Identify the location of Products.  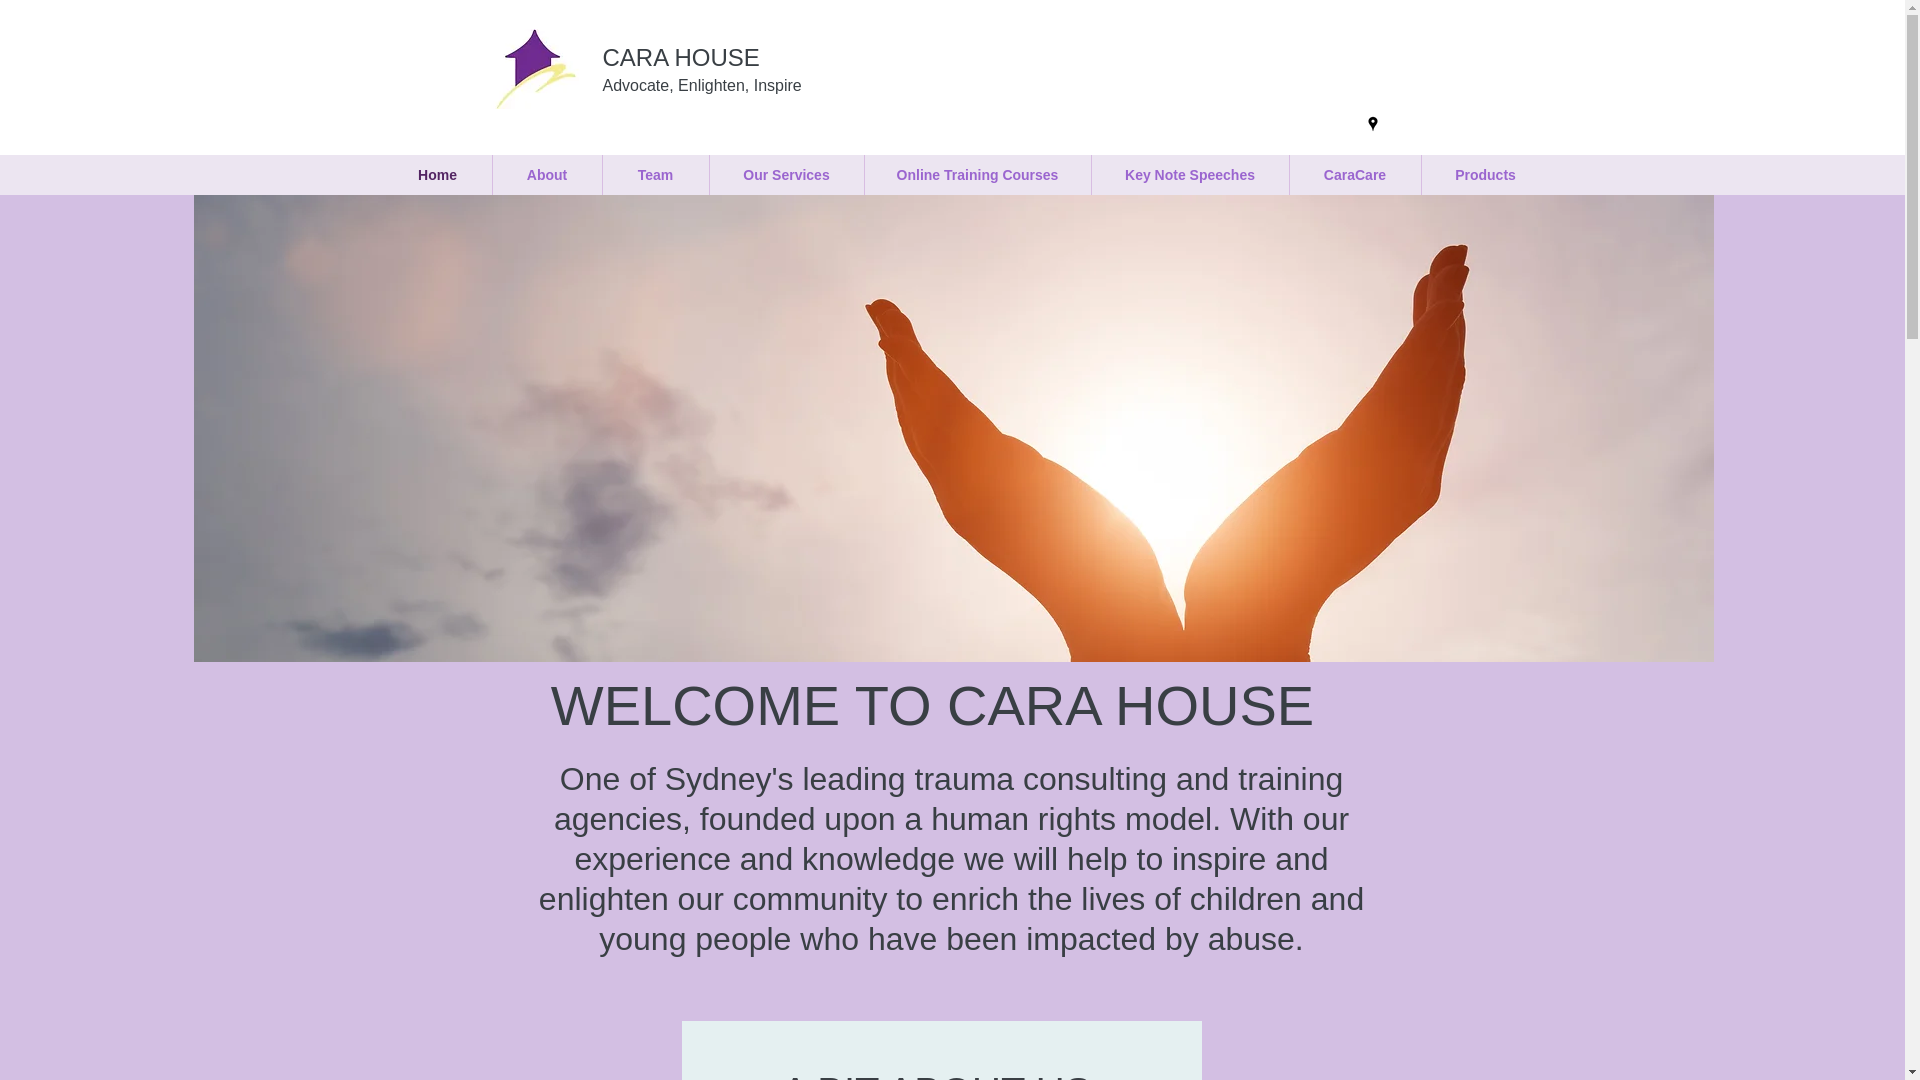
(1486, 175).